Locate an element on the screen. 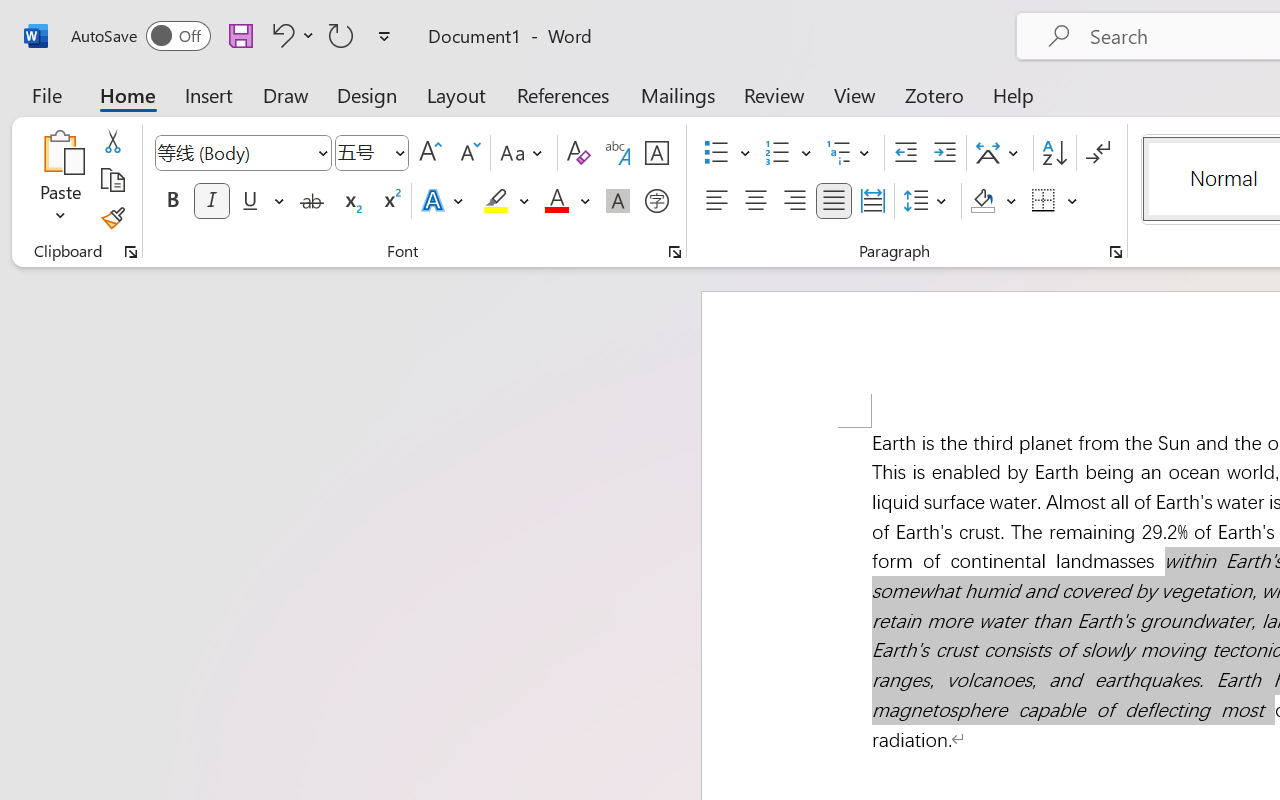 Image resolution: width=1280 pixels, height=800 pixels. Superscript is located at coordinates (390, 201).